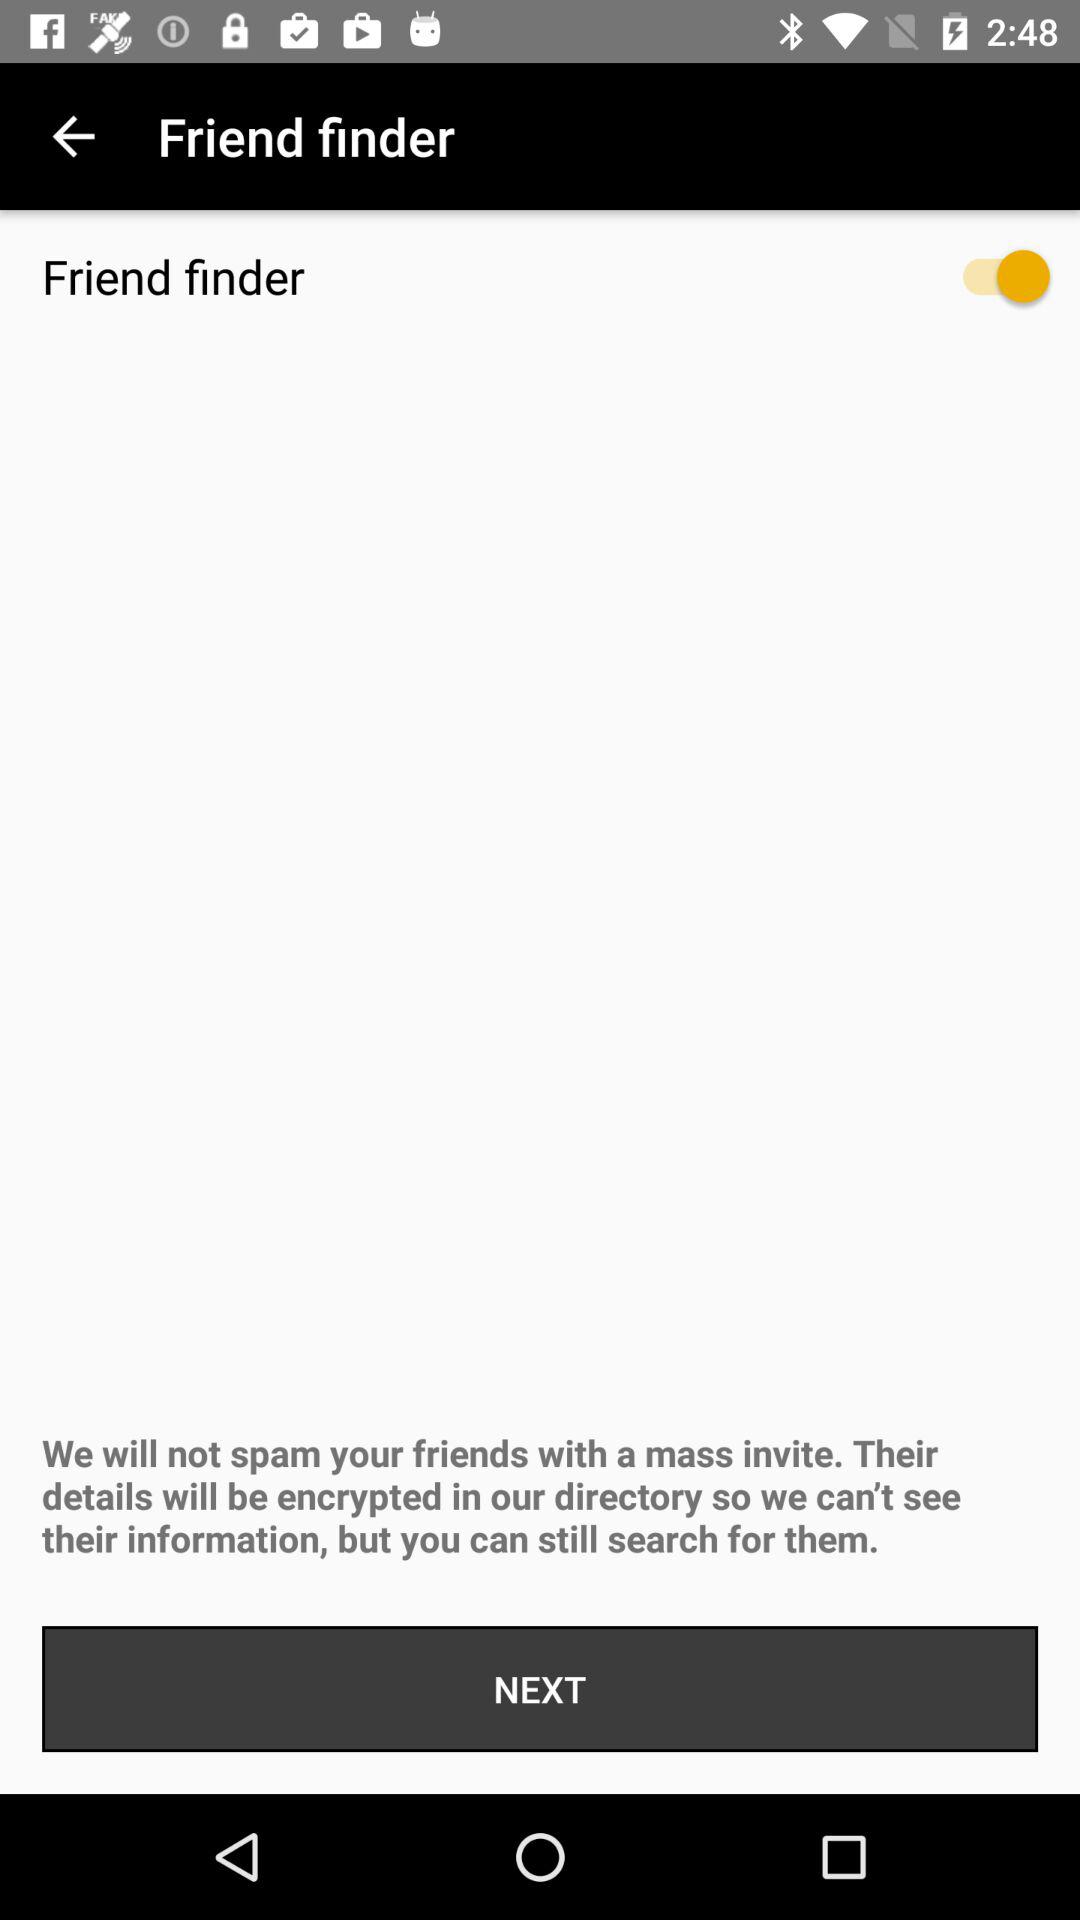  I want to click on select icon above the we will not item, so click(986, 286).